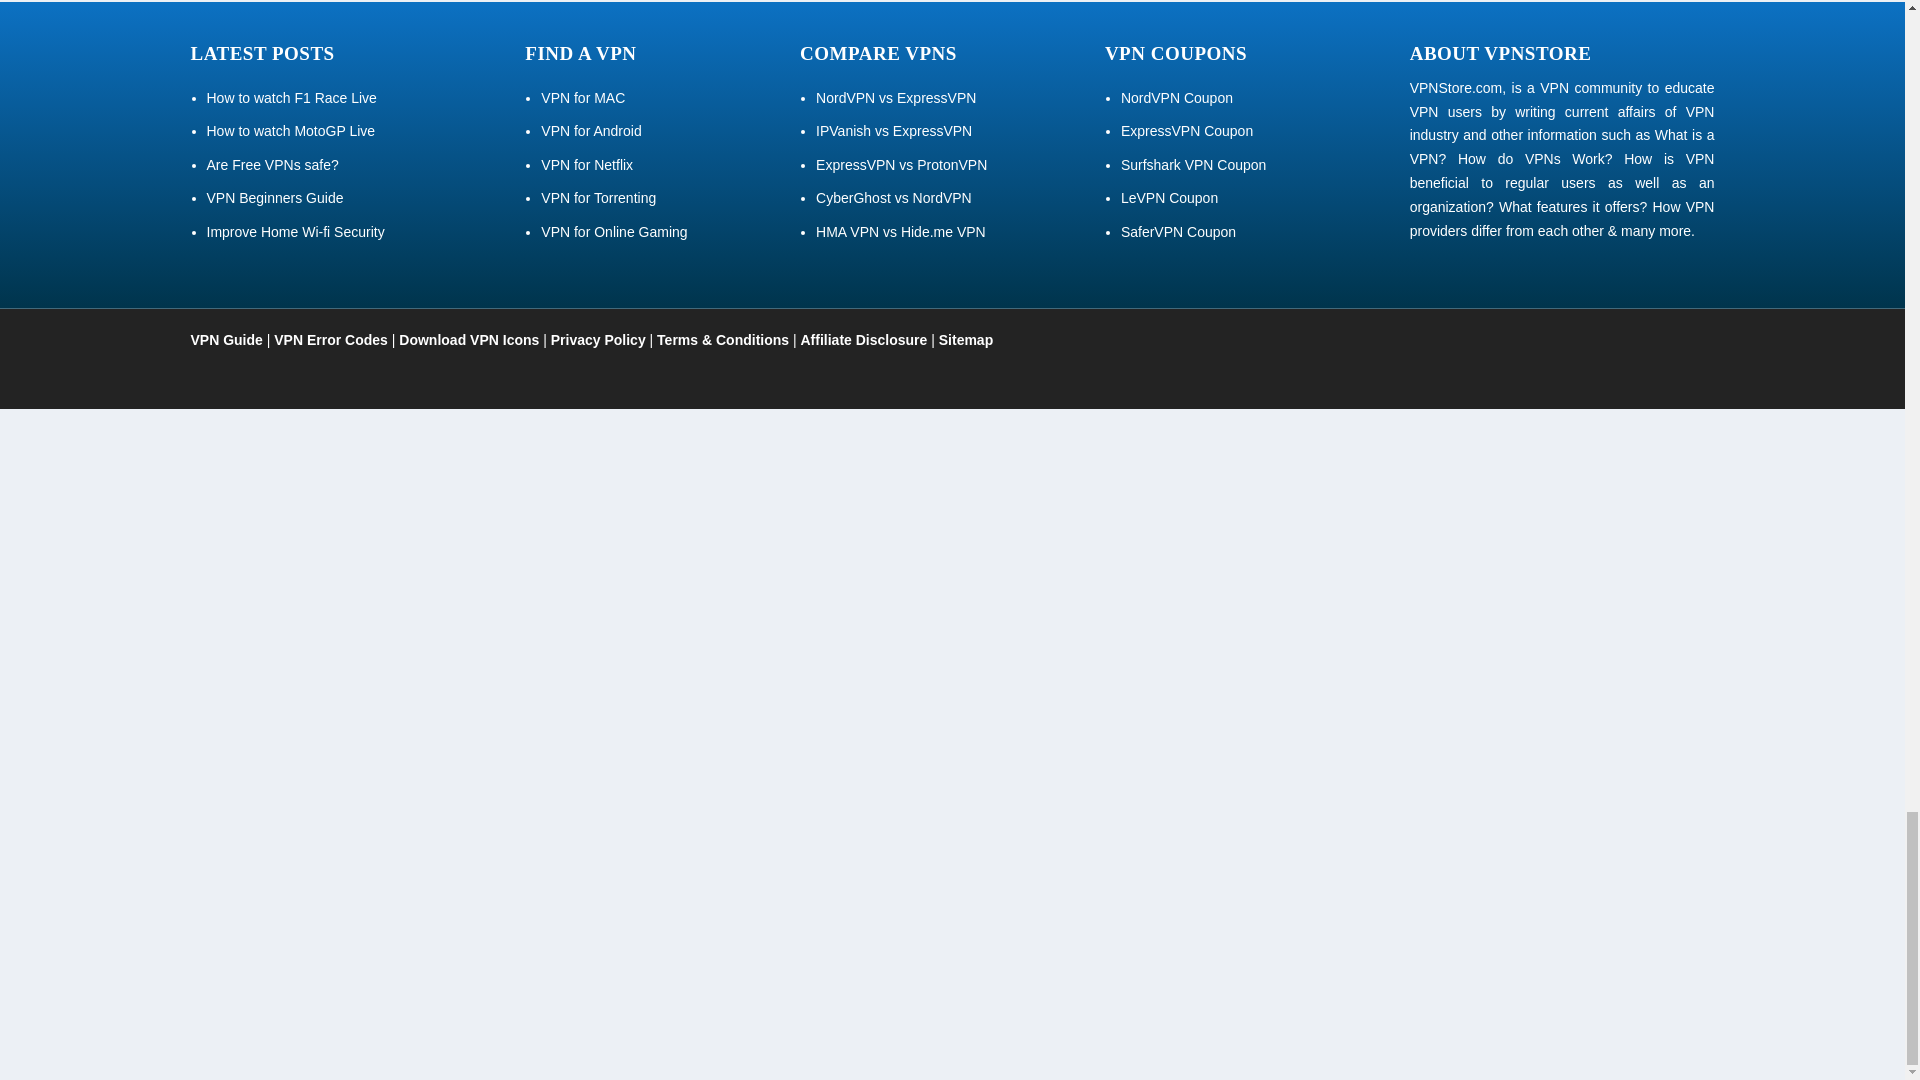 The height and width of the screenshot is (1080, 1920). Describe the element at coordinates (271, 164) in the screenshot. I see `Are Free VPNs safe?` at that location.